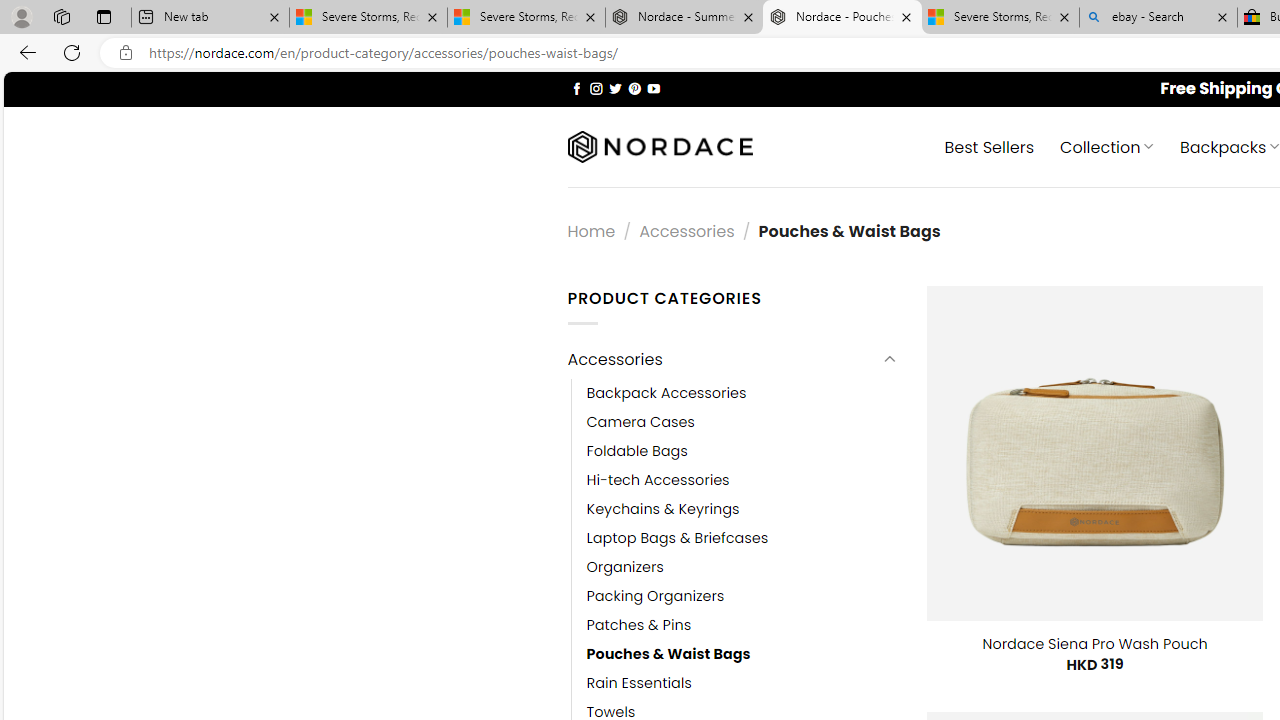 This screenshot has width=1280, height=720. I want to click on Laptop Bags & Briefcases, so click(678, 537).